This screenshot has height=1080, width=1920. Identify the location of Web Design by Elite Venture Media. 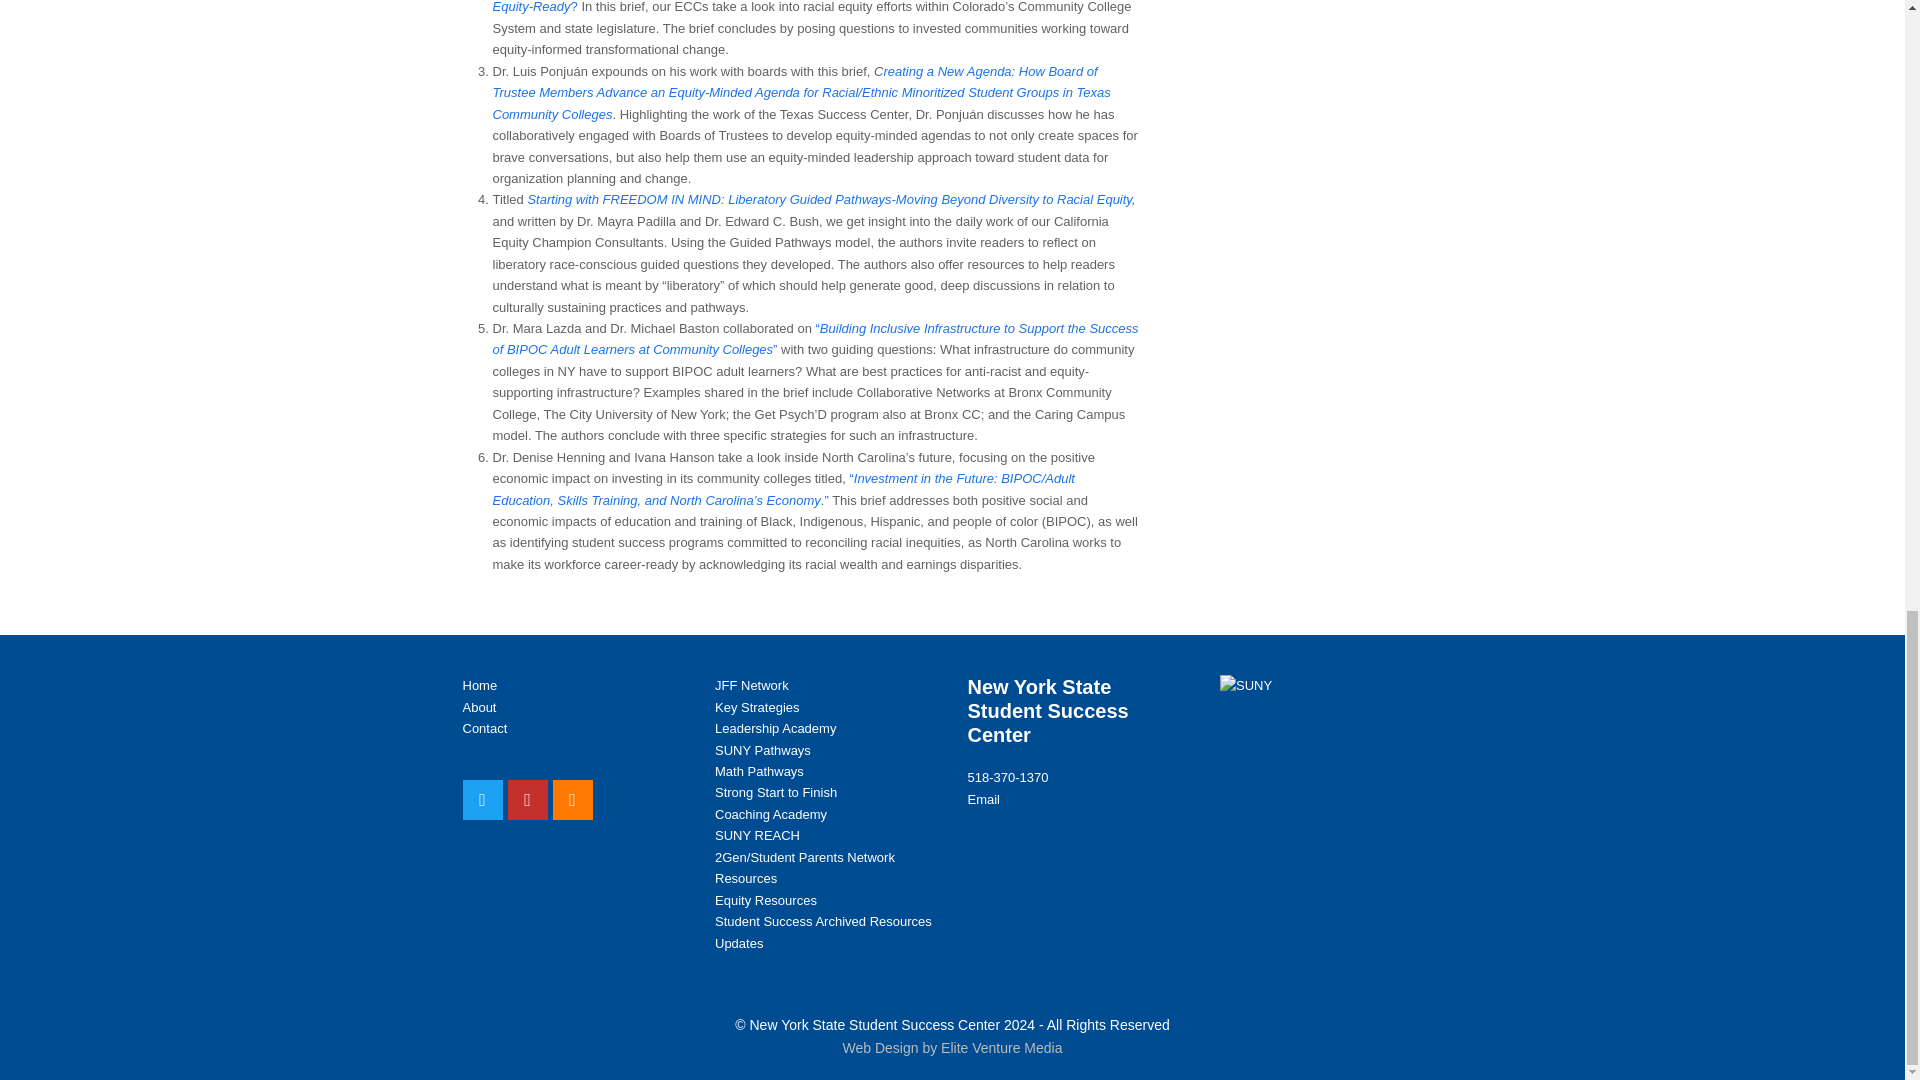
(952, 1048).